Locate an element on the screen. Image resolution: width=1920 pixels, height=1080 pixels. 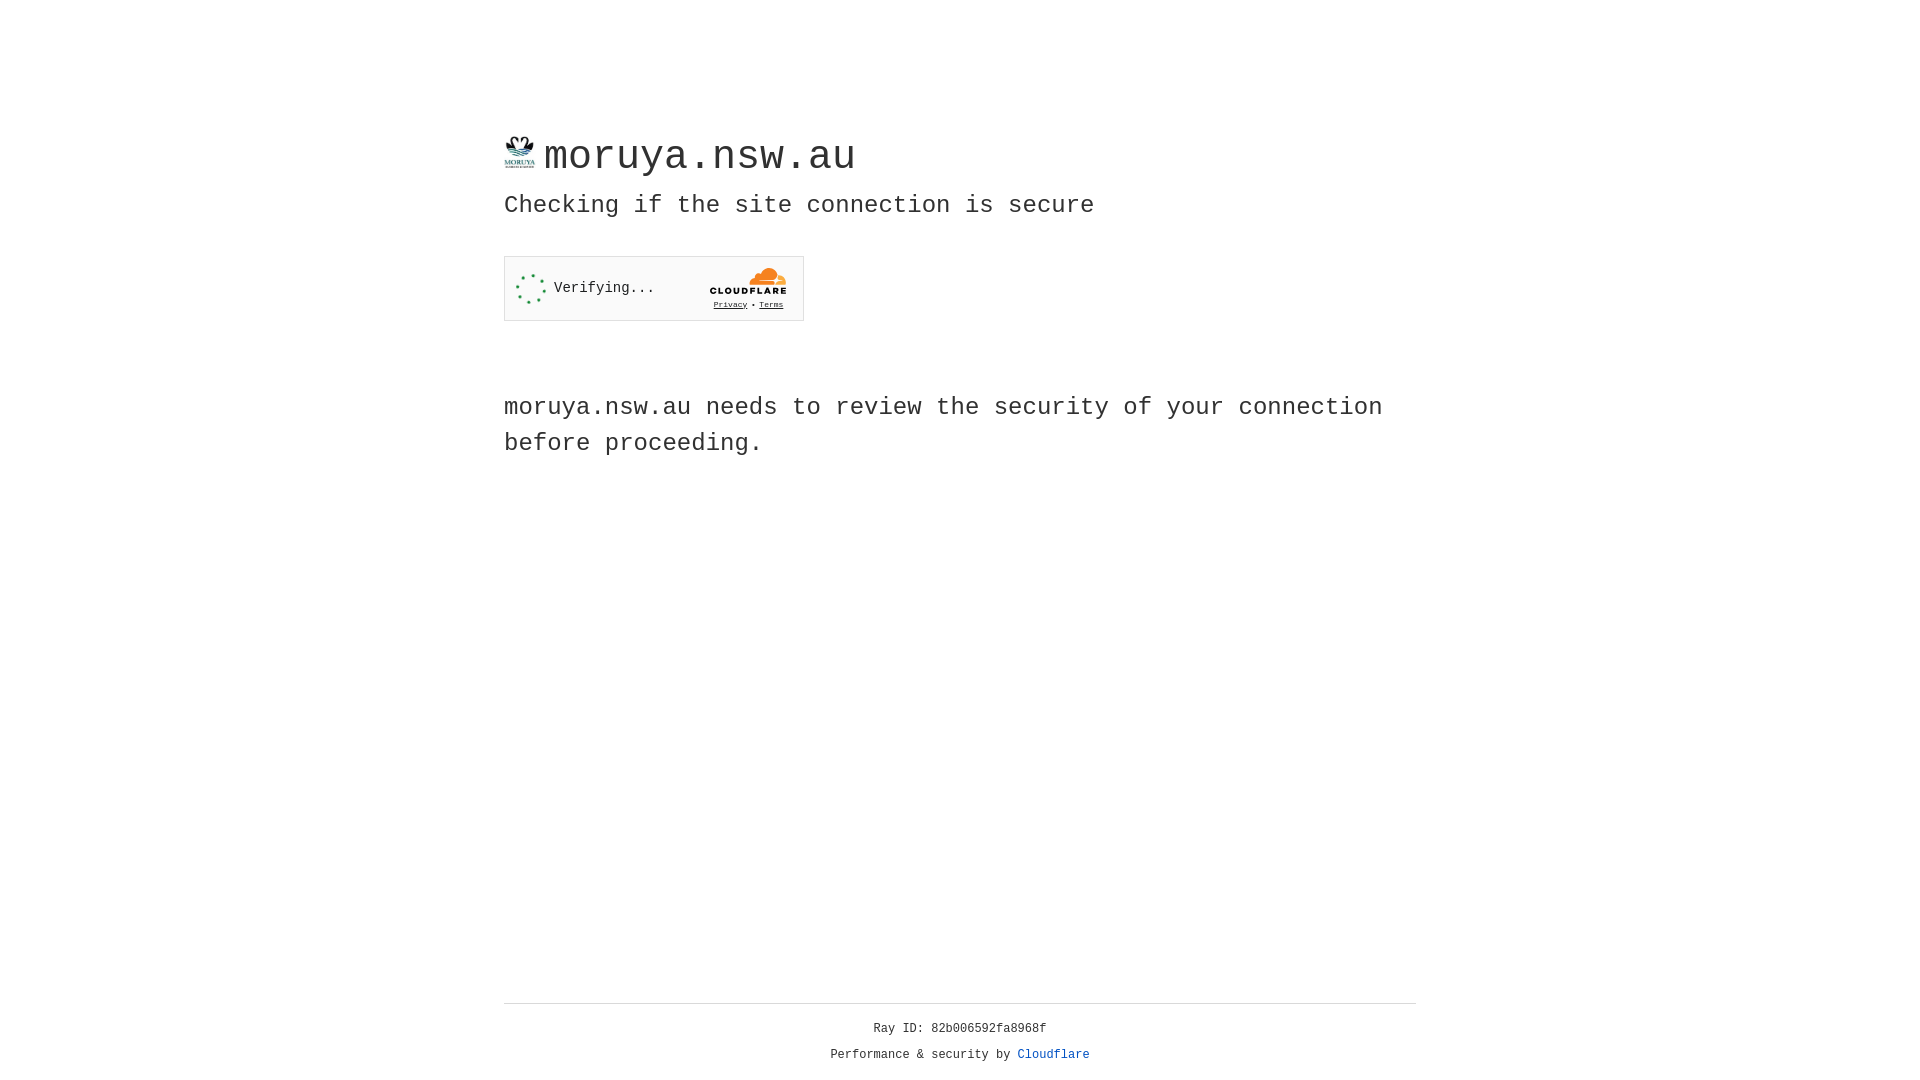
Cloudflare is located at coordinates (1054, 1055).